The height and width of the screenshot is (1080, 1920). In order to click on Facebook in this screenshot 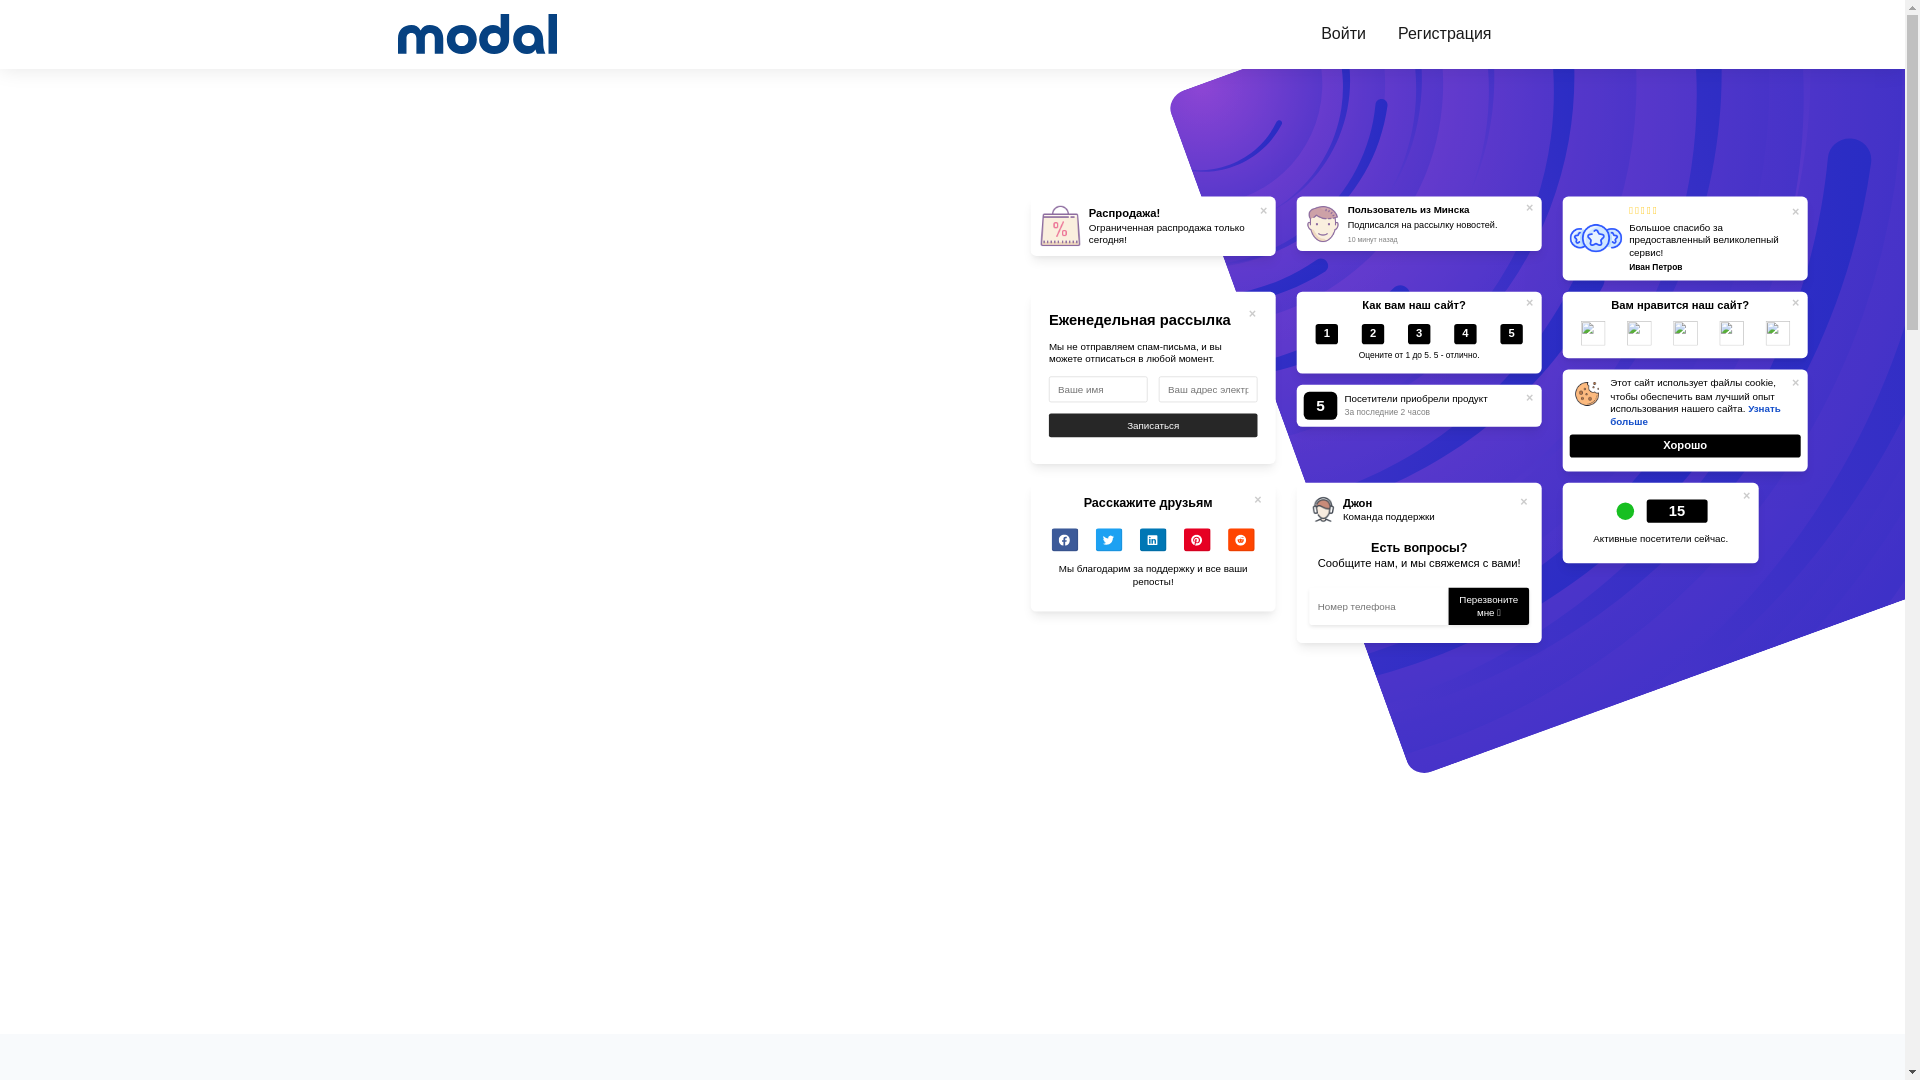, I will do `click(1070, 544)`.